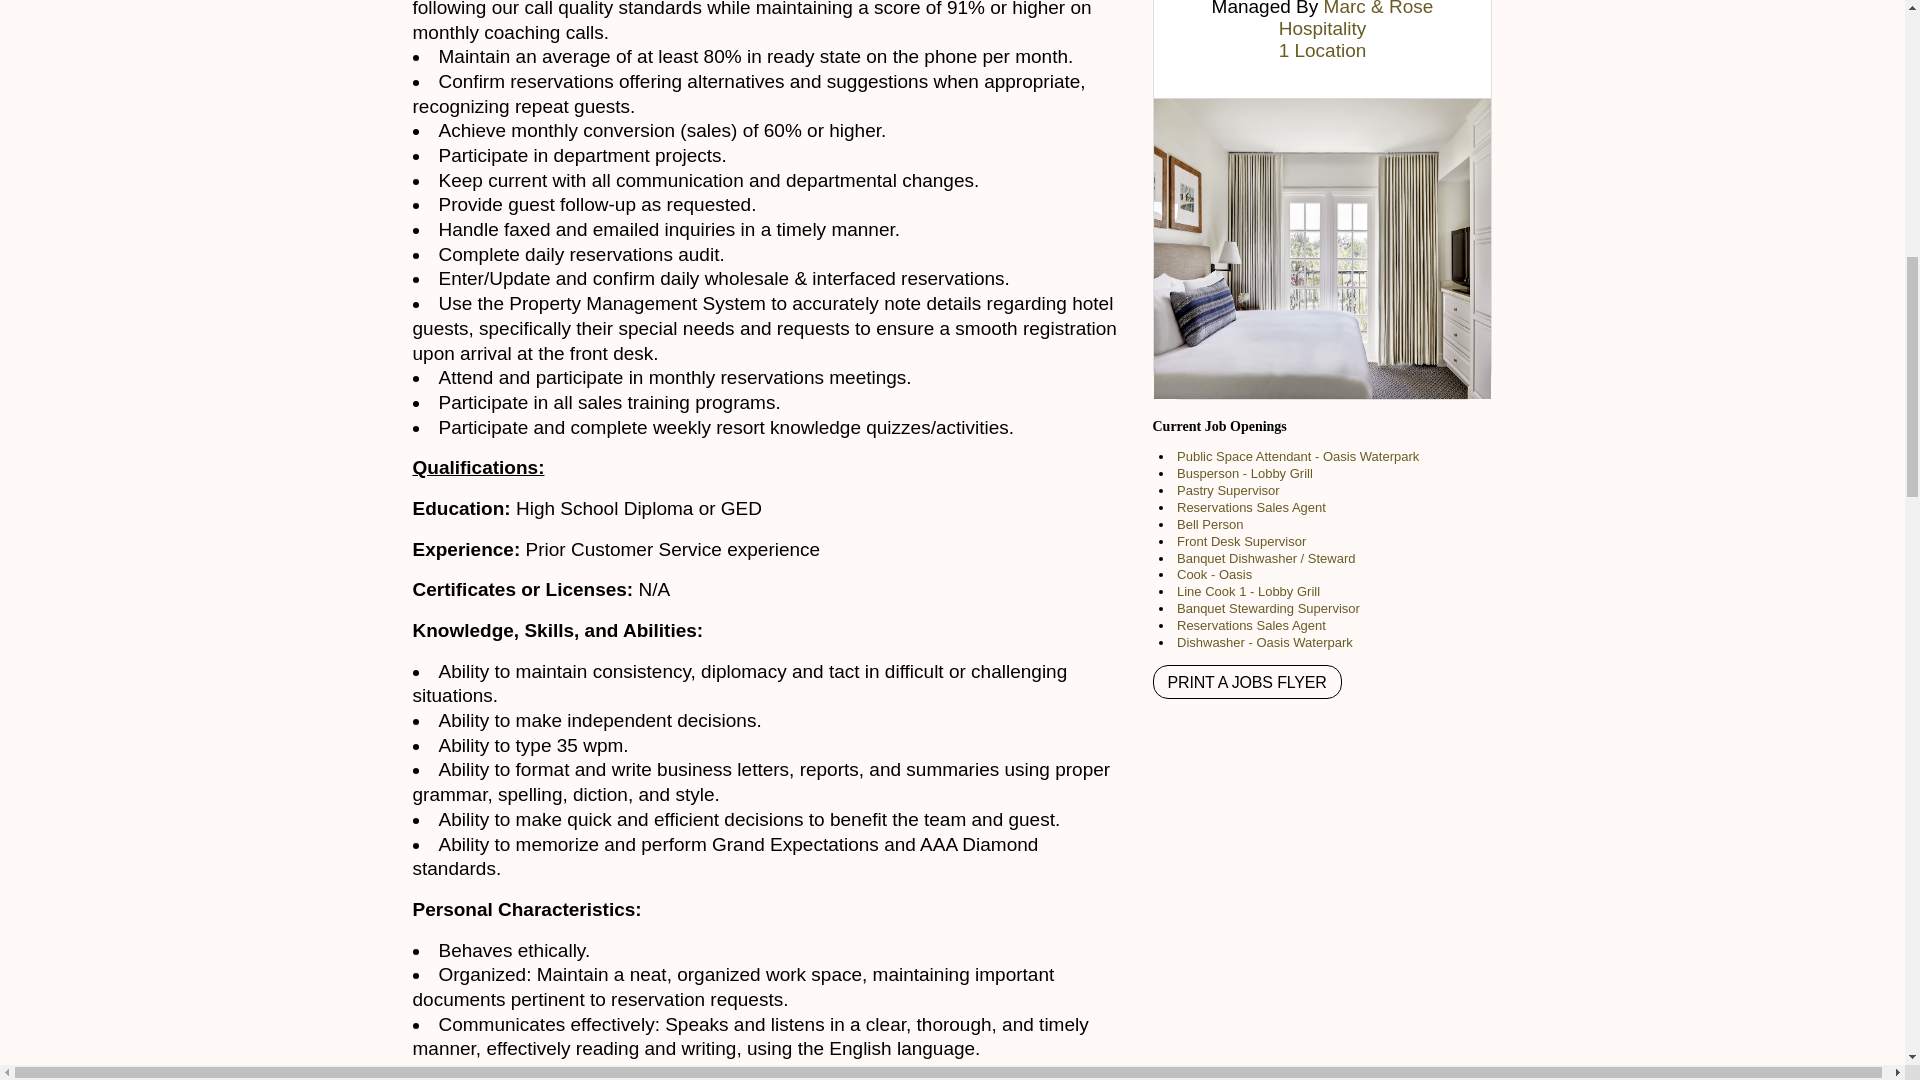  Describe the element at coordinates (1240, 540) in the screenshot. I see `Front Desk Supervisor` at that location.